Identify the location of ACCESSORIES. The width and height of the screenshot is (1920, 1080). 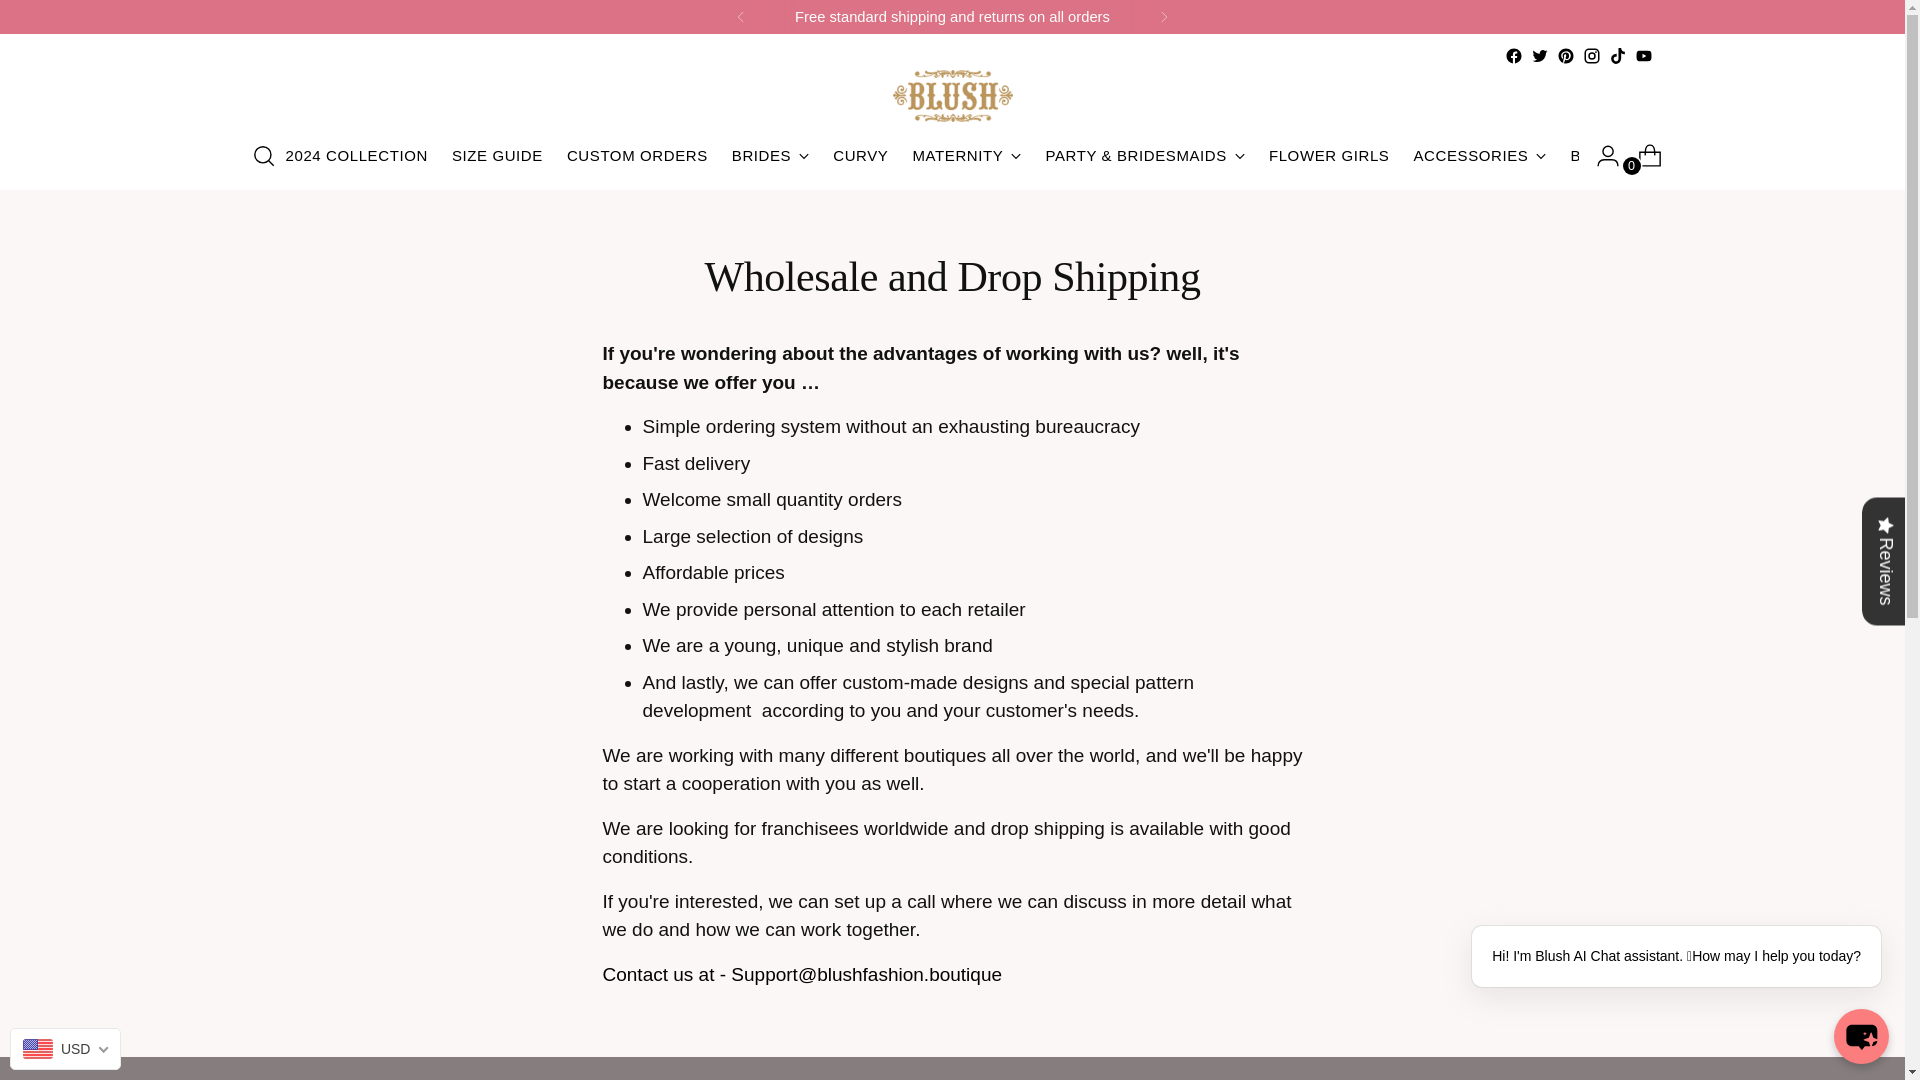
(1479, 156).